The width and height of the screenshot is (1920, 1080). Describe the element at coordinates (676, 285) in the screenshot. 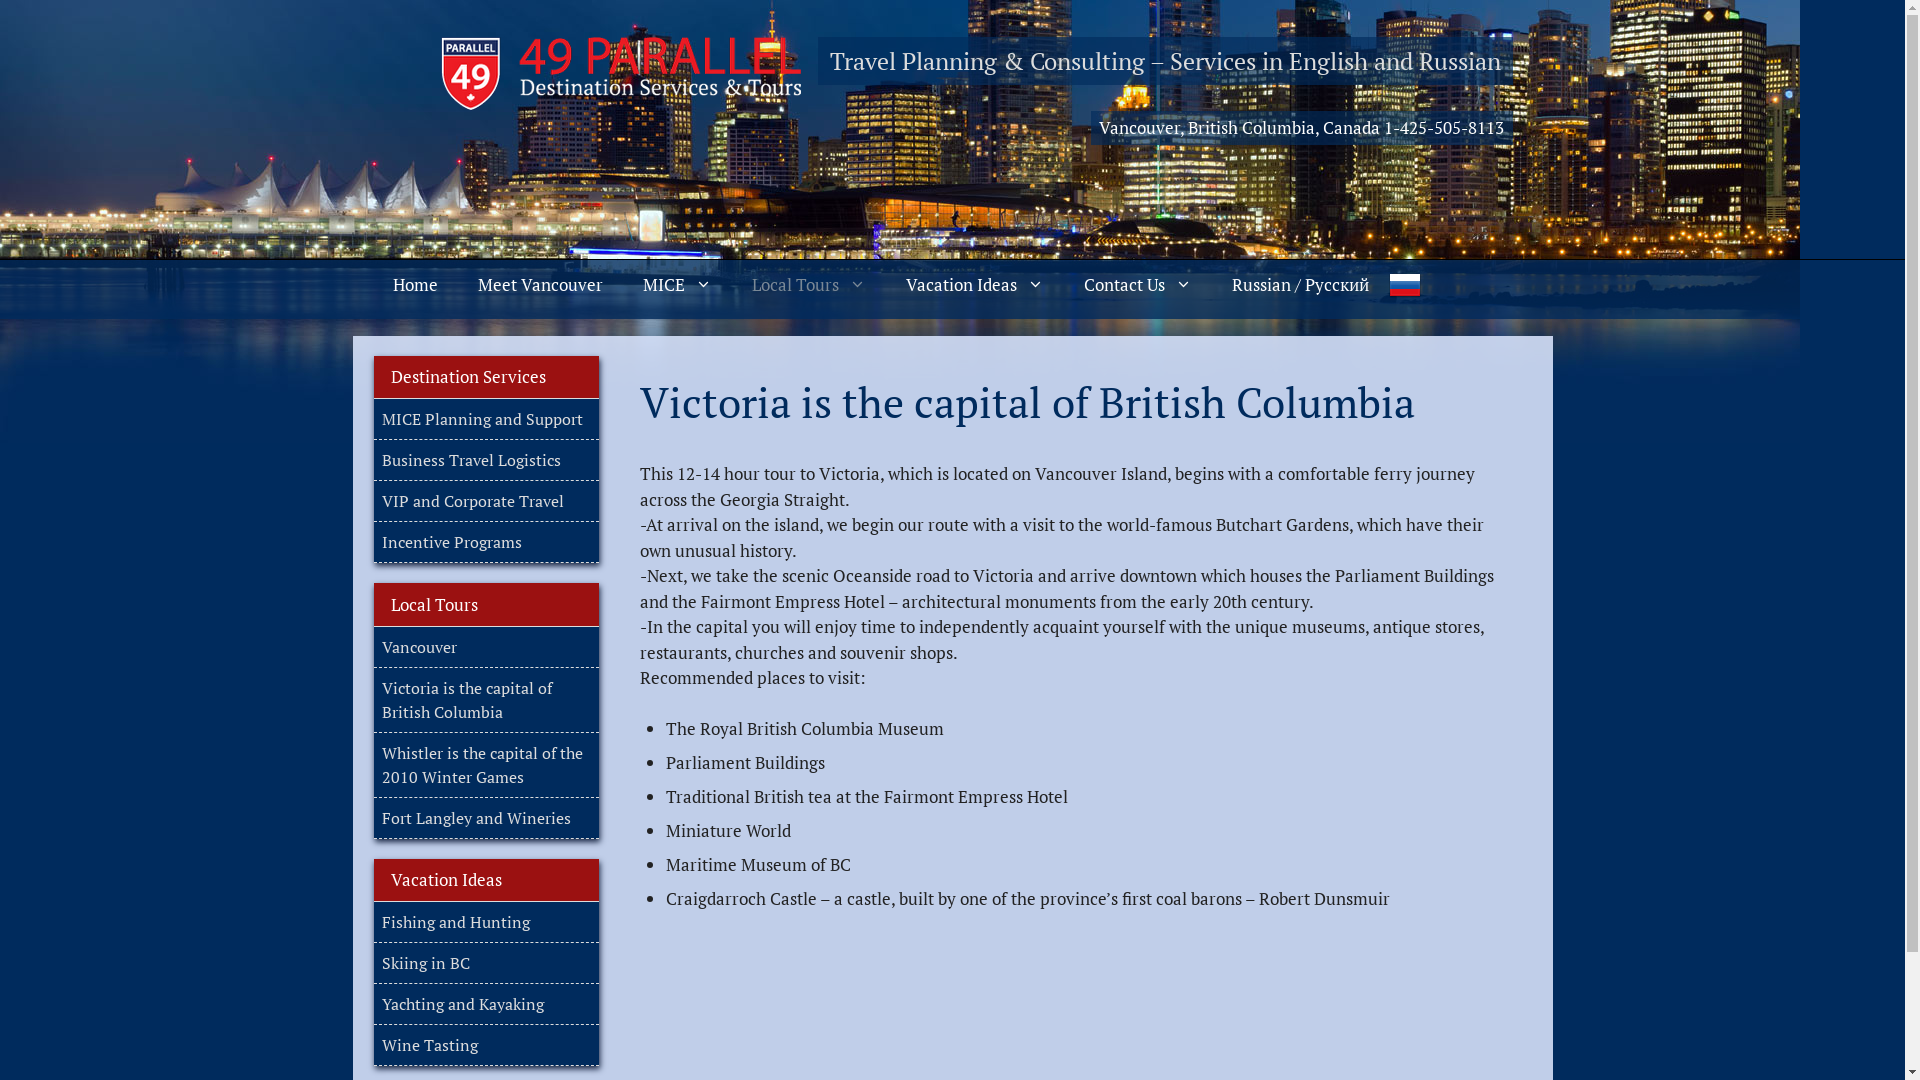

I see `MICE` at that location.